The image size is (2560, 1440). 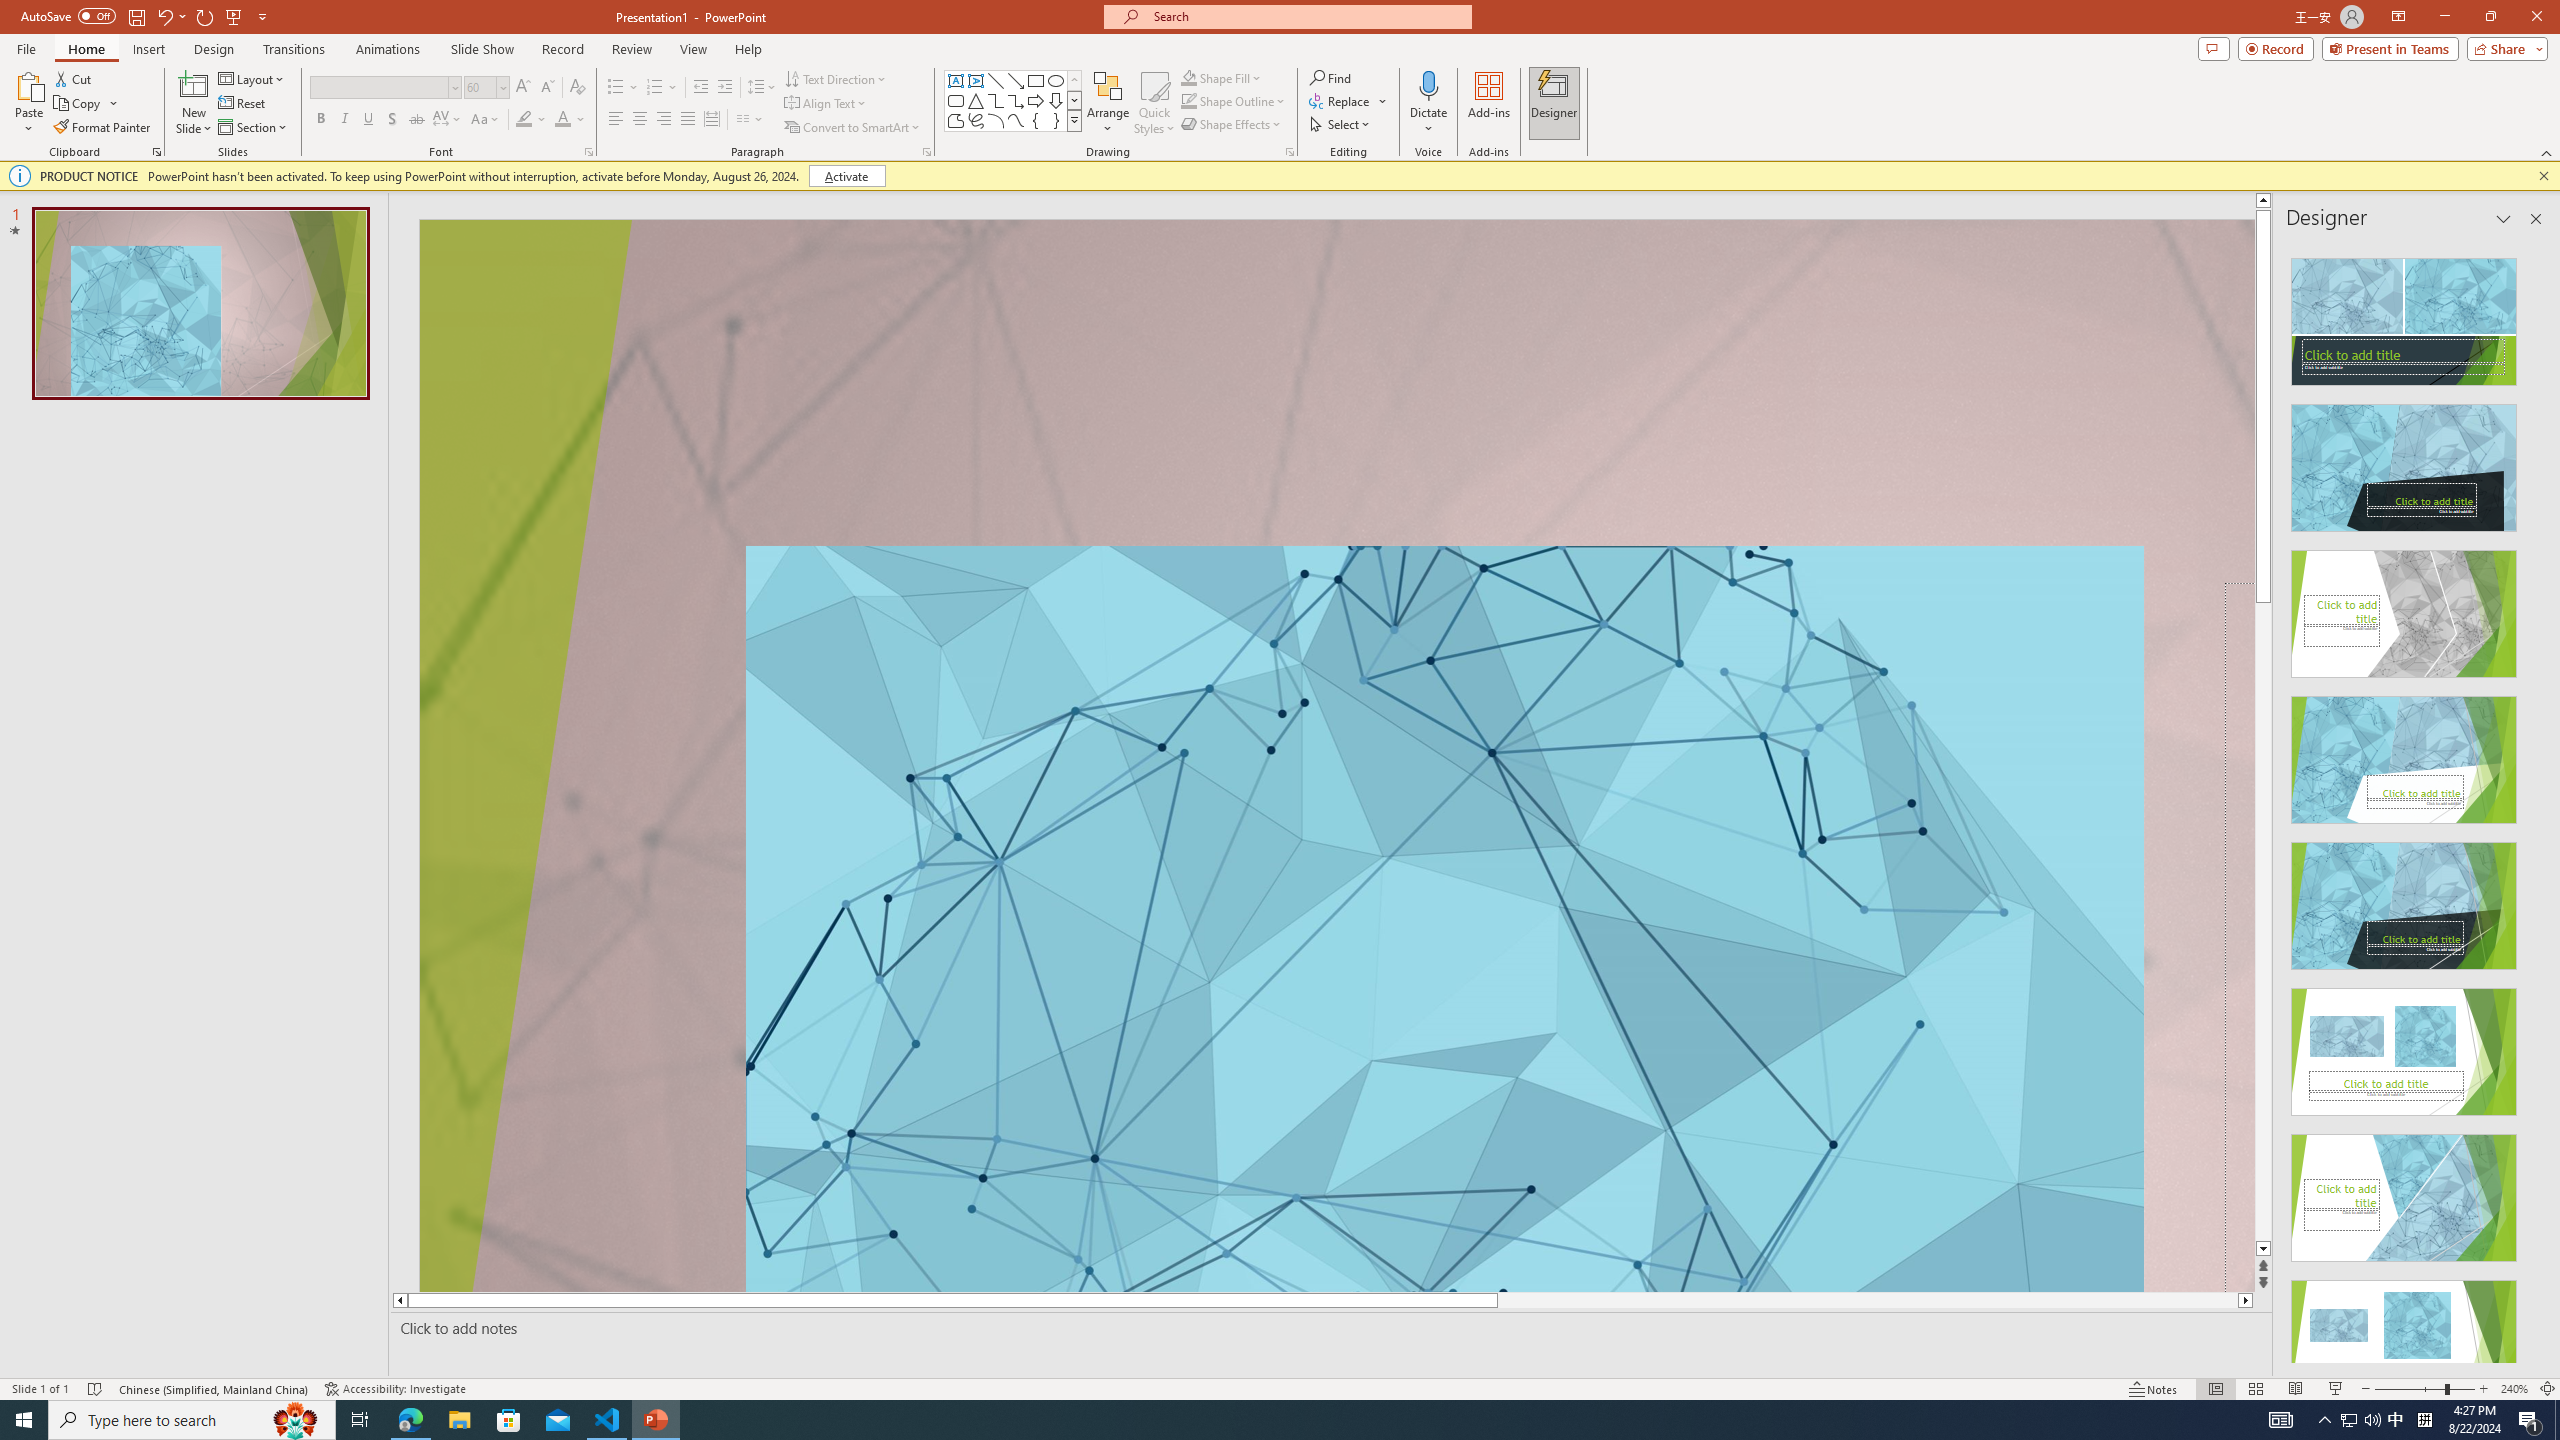 I want to click on Close this message, so click(x=2543, y=176).